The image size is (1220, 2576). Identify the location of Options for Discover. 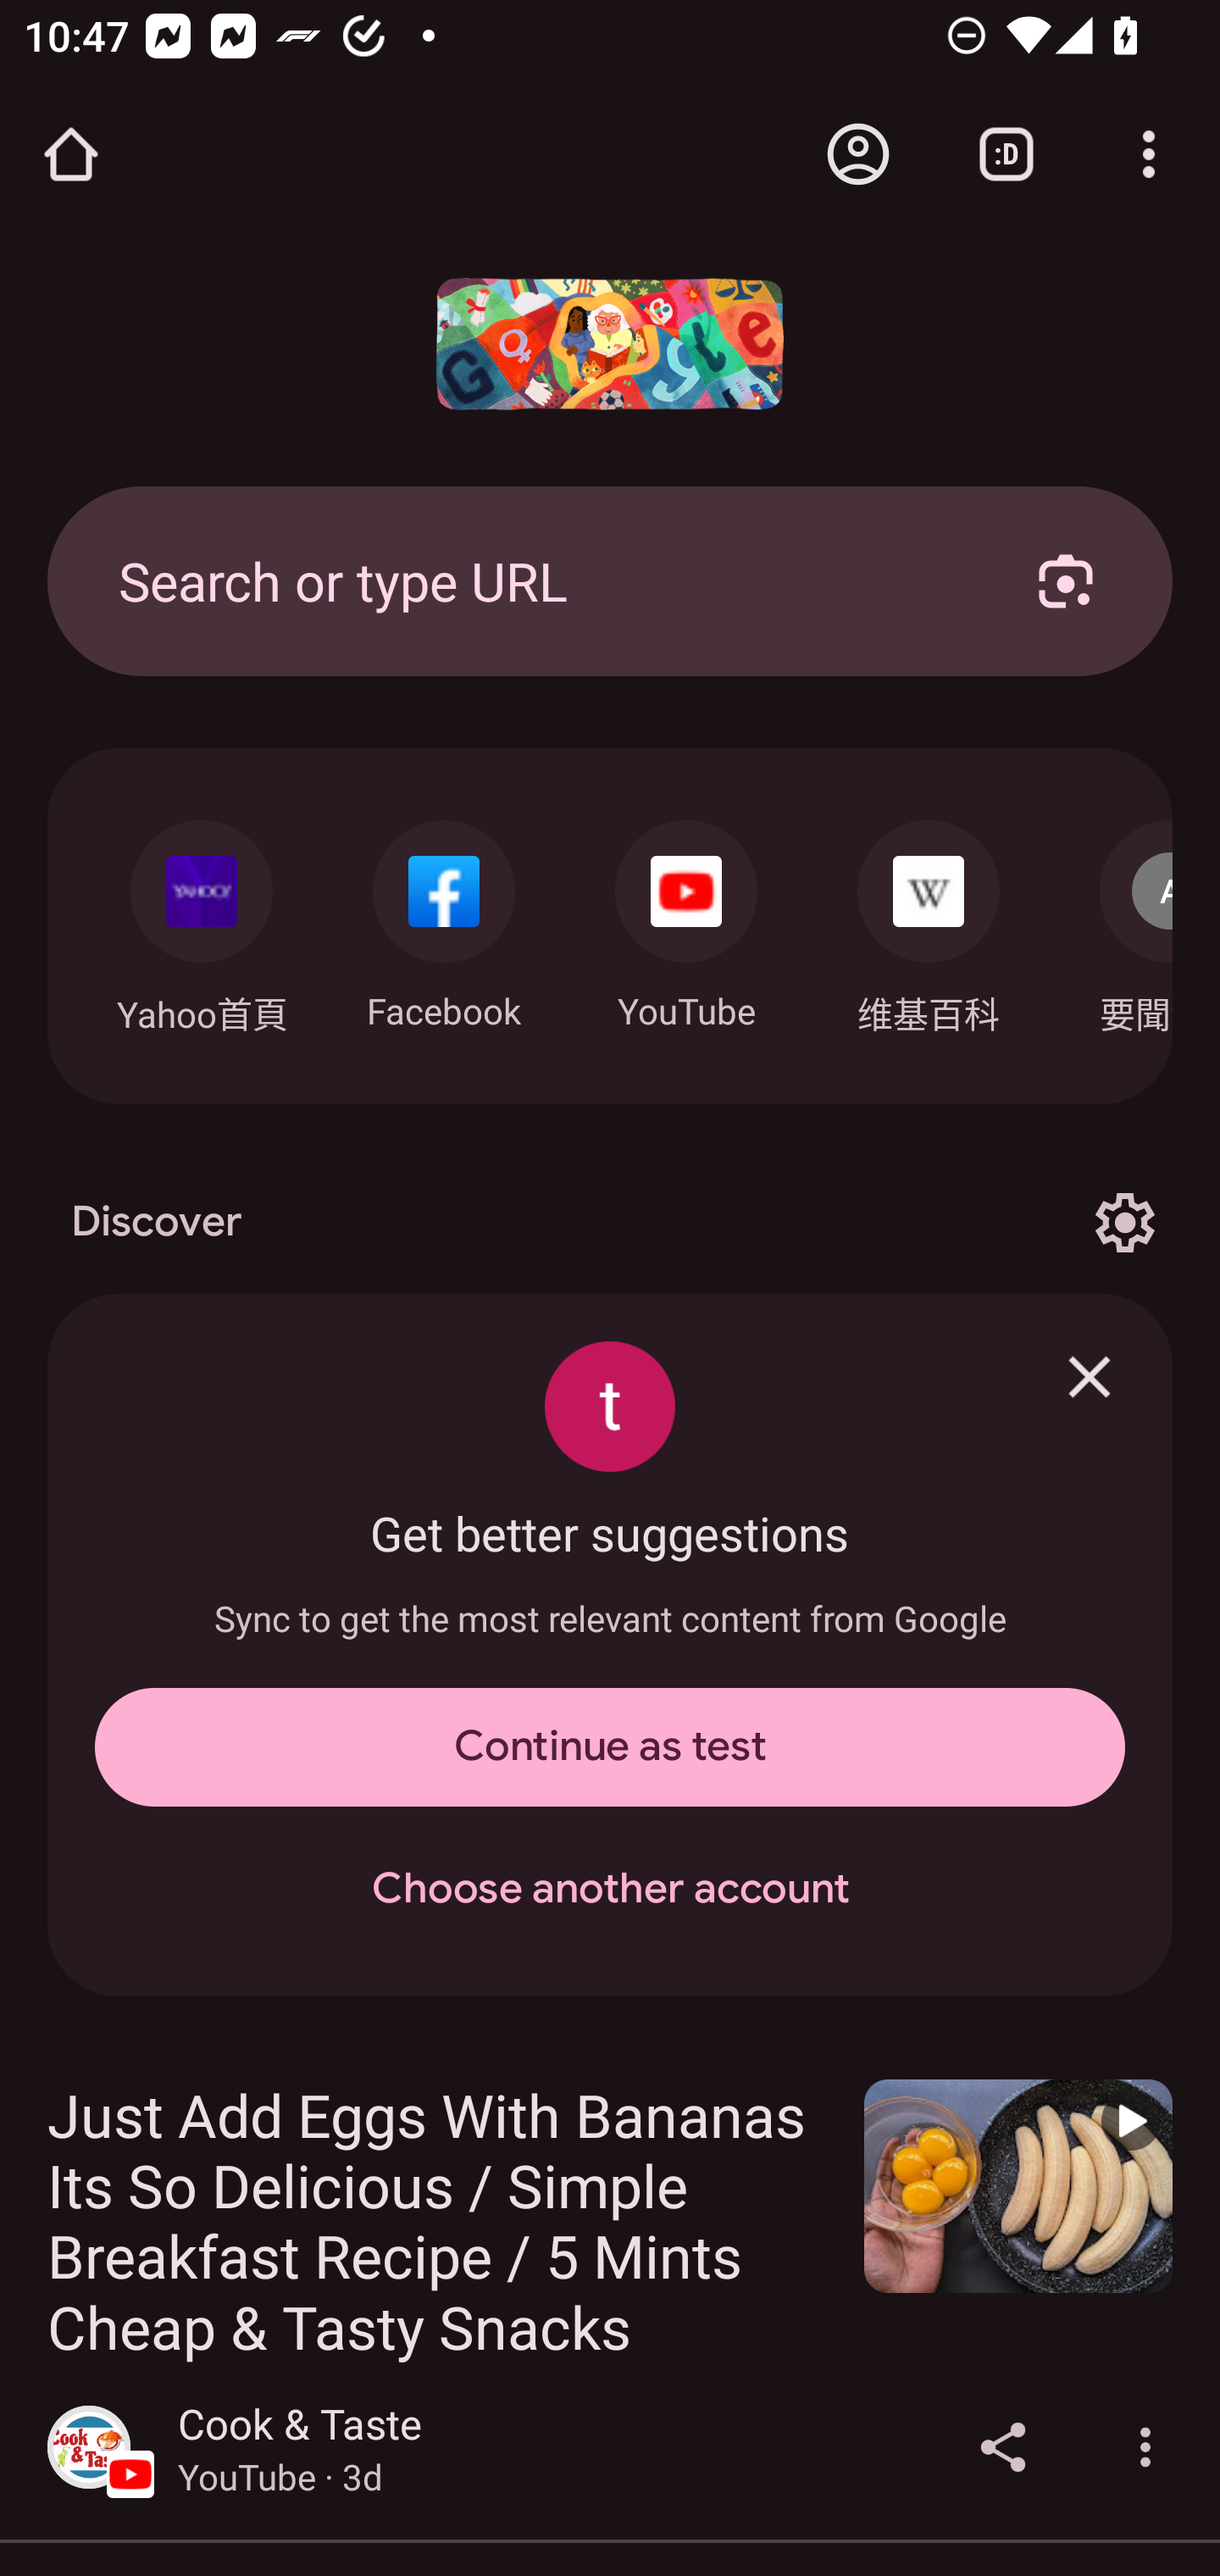
(1124, 1222).